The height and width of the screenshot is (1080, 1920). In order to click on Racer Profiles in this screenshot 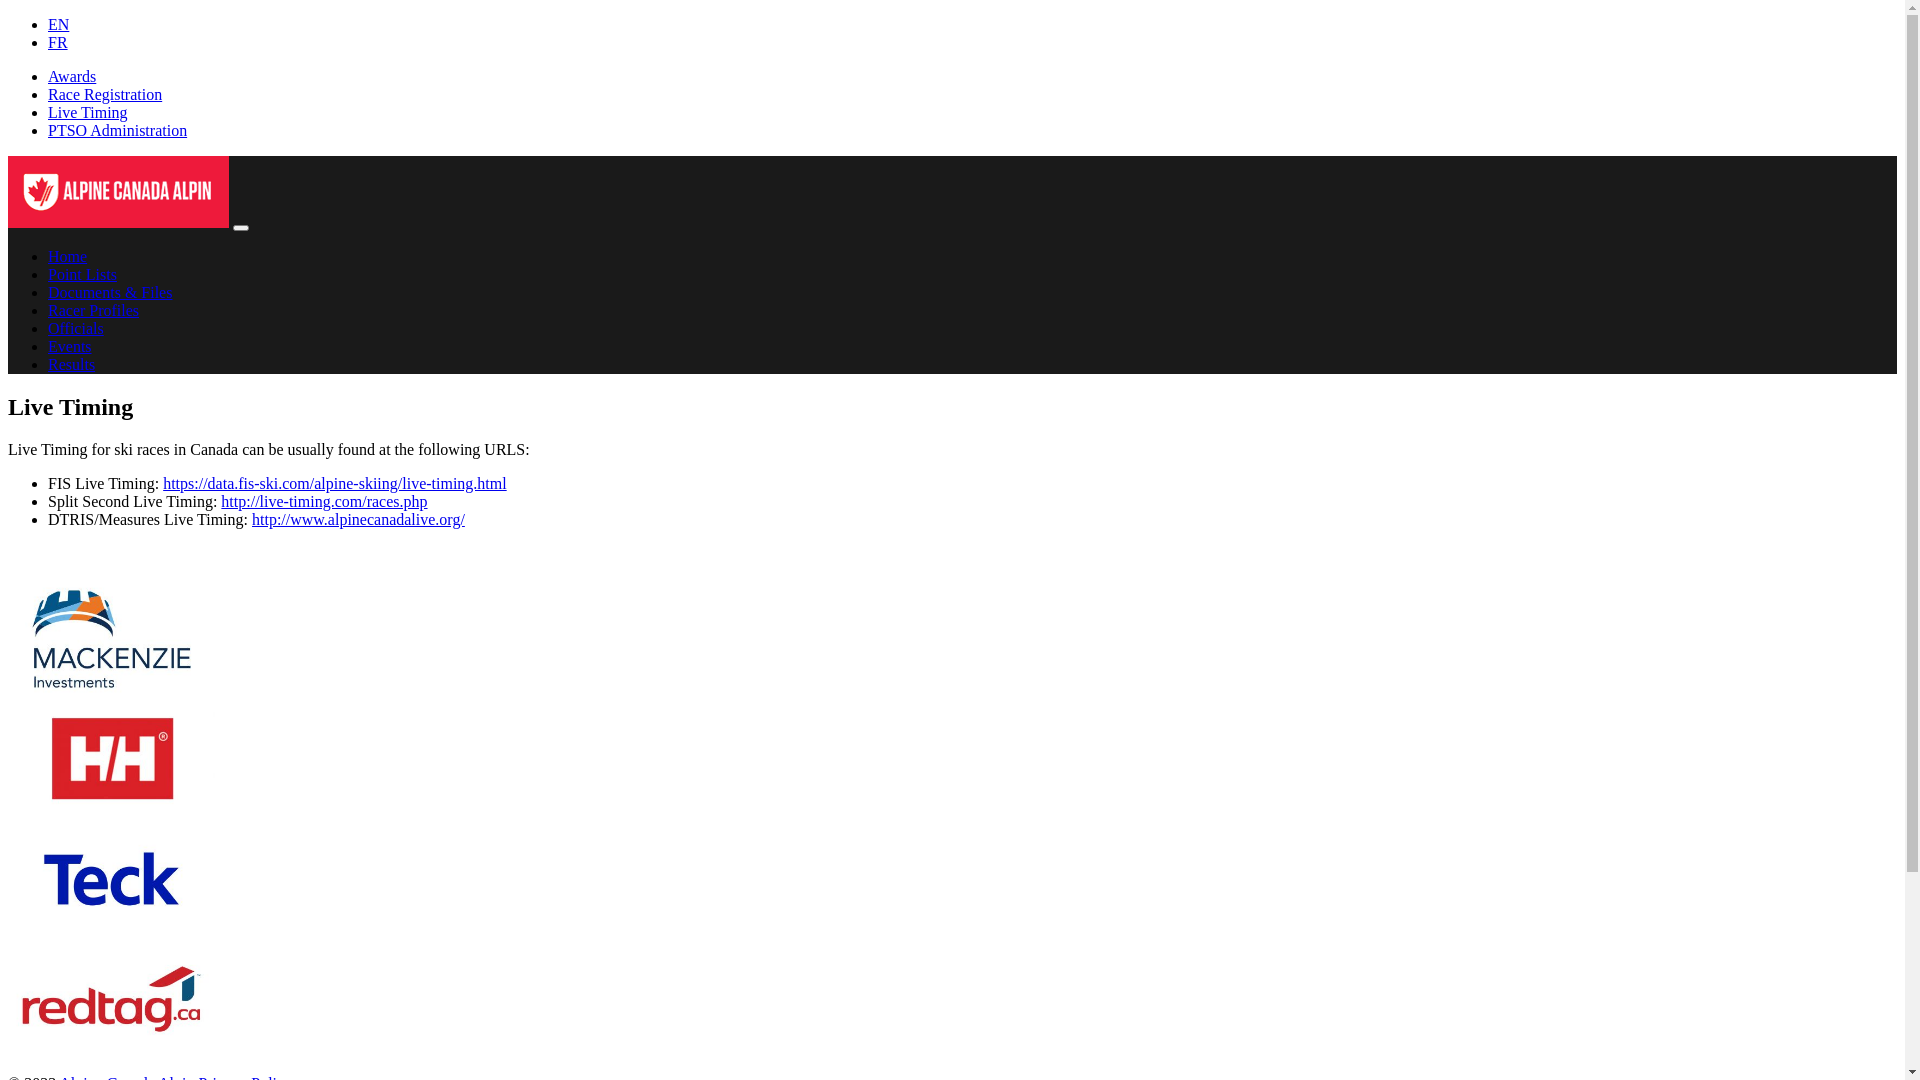, I will do `click(94, 310)`.